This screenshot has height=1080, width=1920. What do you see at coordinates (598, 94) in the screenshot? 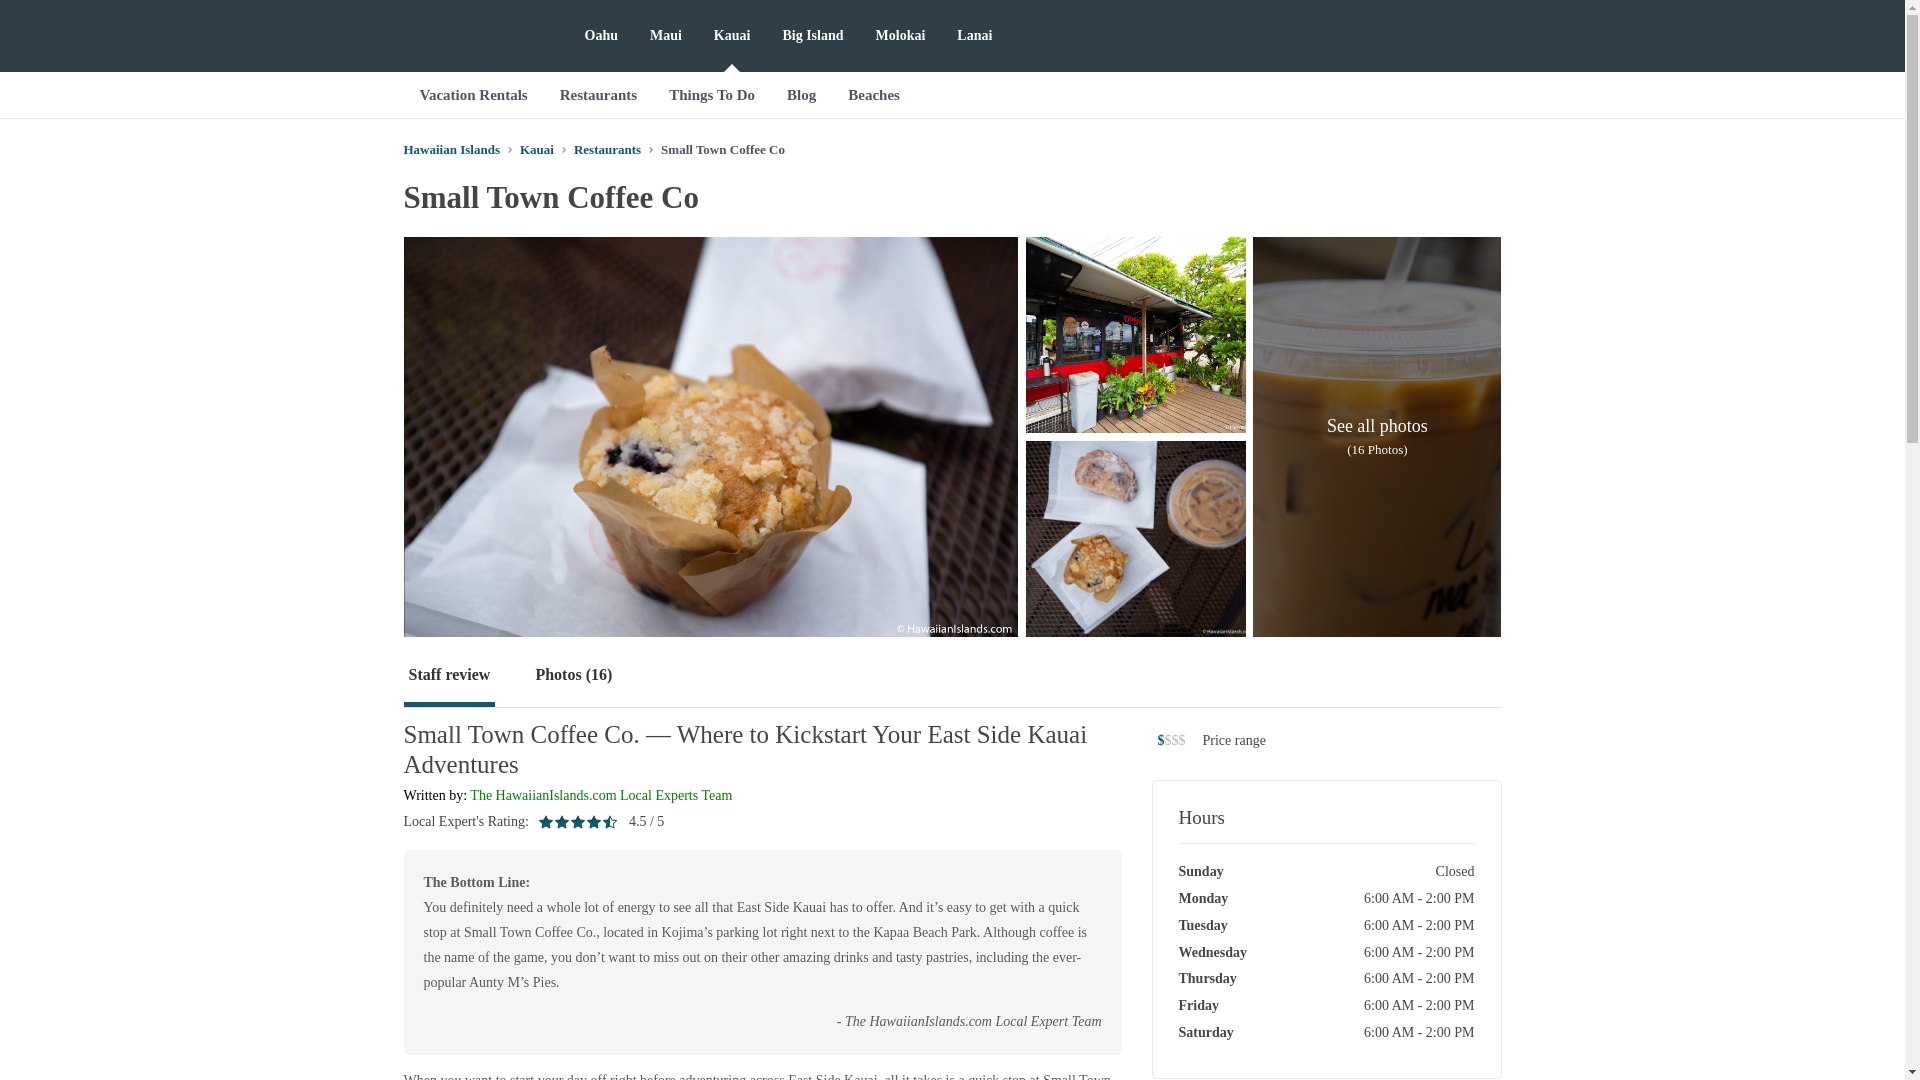
I see `Restaurants` at bounding box center [598, 94].